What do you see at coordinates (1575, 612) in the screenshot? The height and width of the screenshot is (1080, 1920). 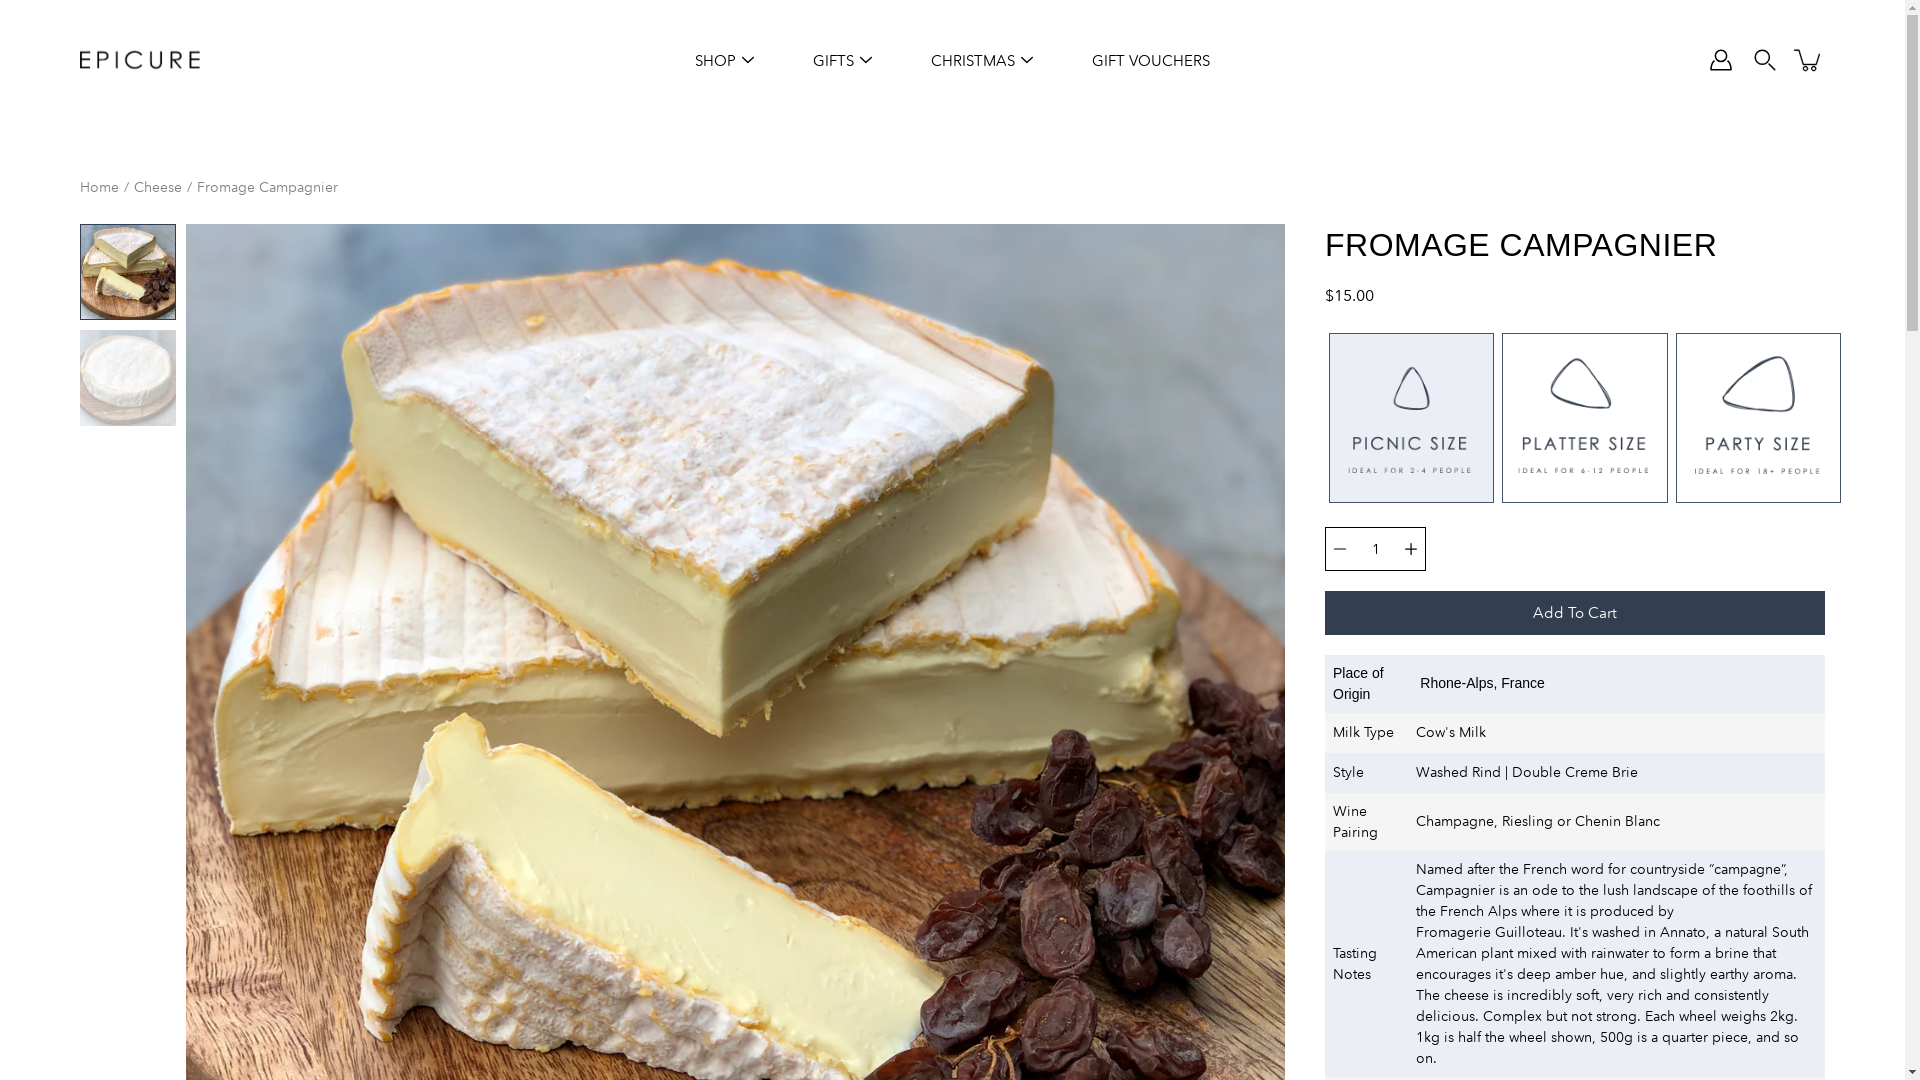 I see `Add To Cart` at bounding box center [1575, 612].